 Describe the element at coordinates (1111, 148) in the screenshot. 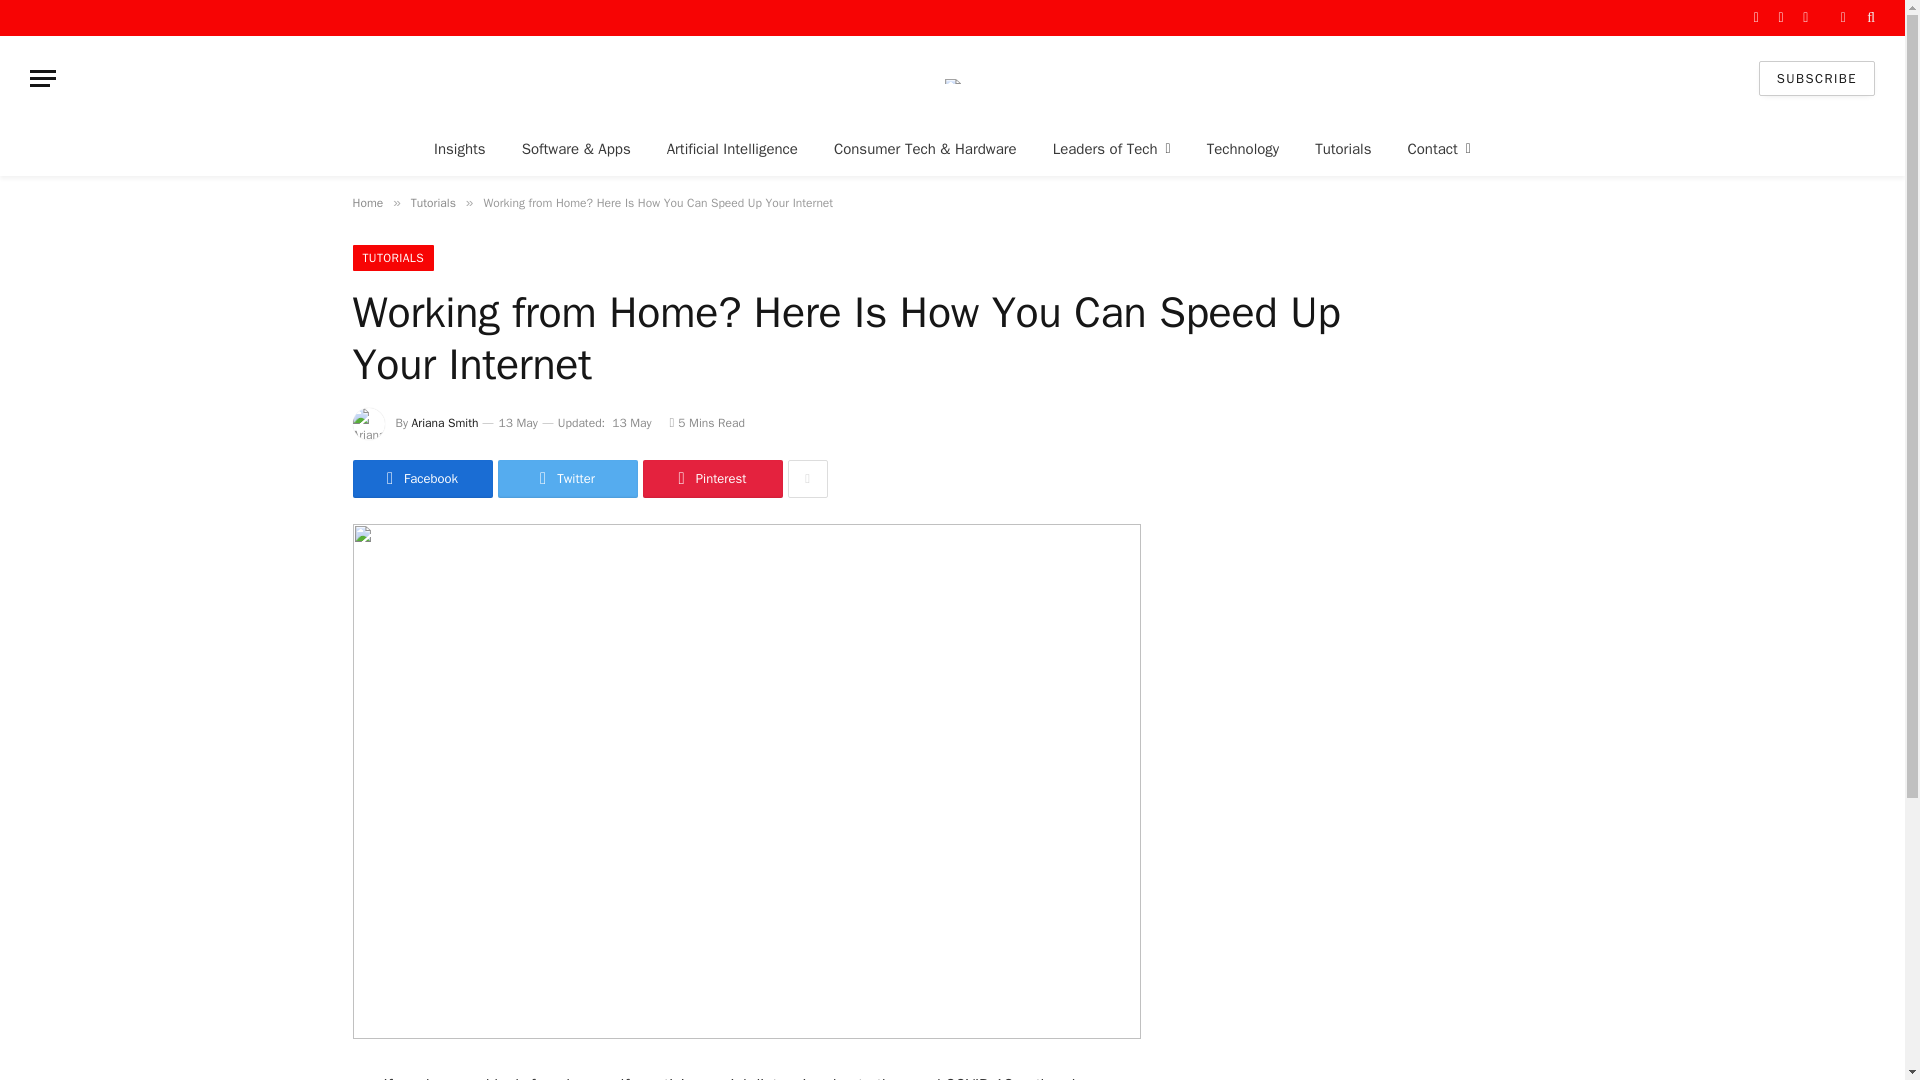

I see `Leaders of Tech` at that location.